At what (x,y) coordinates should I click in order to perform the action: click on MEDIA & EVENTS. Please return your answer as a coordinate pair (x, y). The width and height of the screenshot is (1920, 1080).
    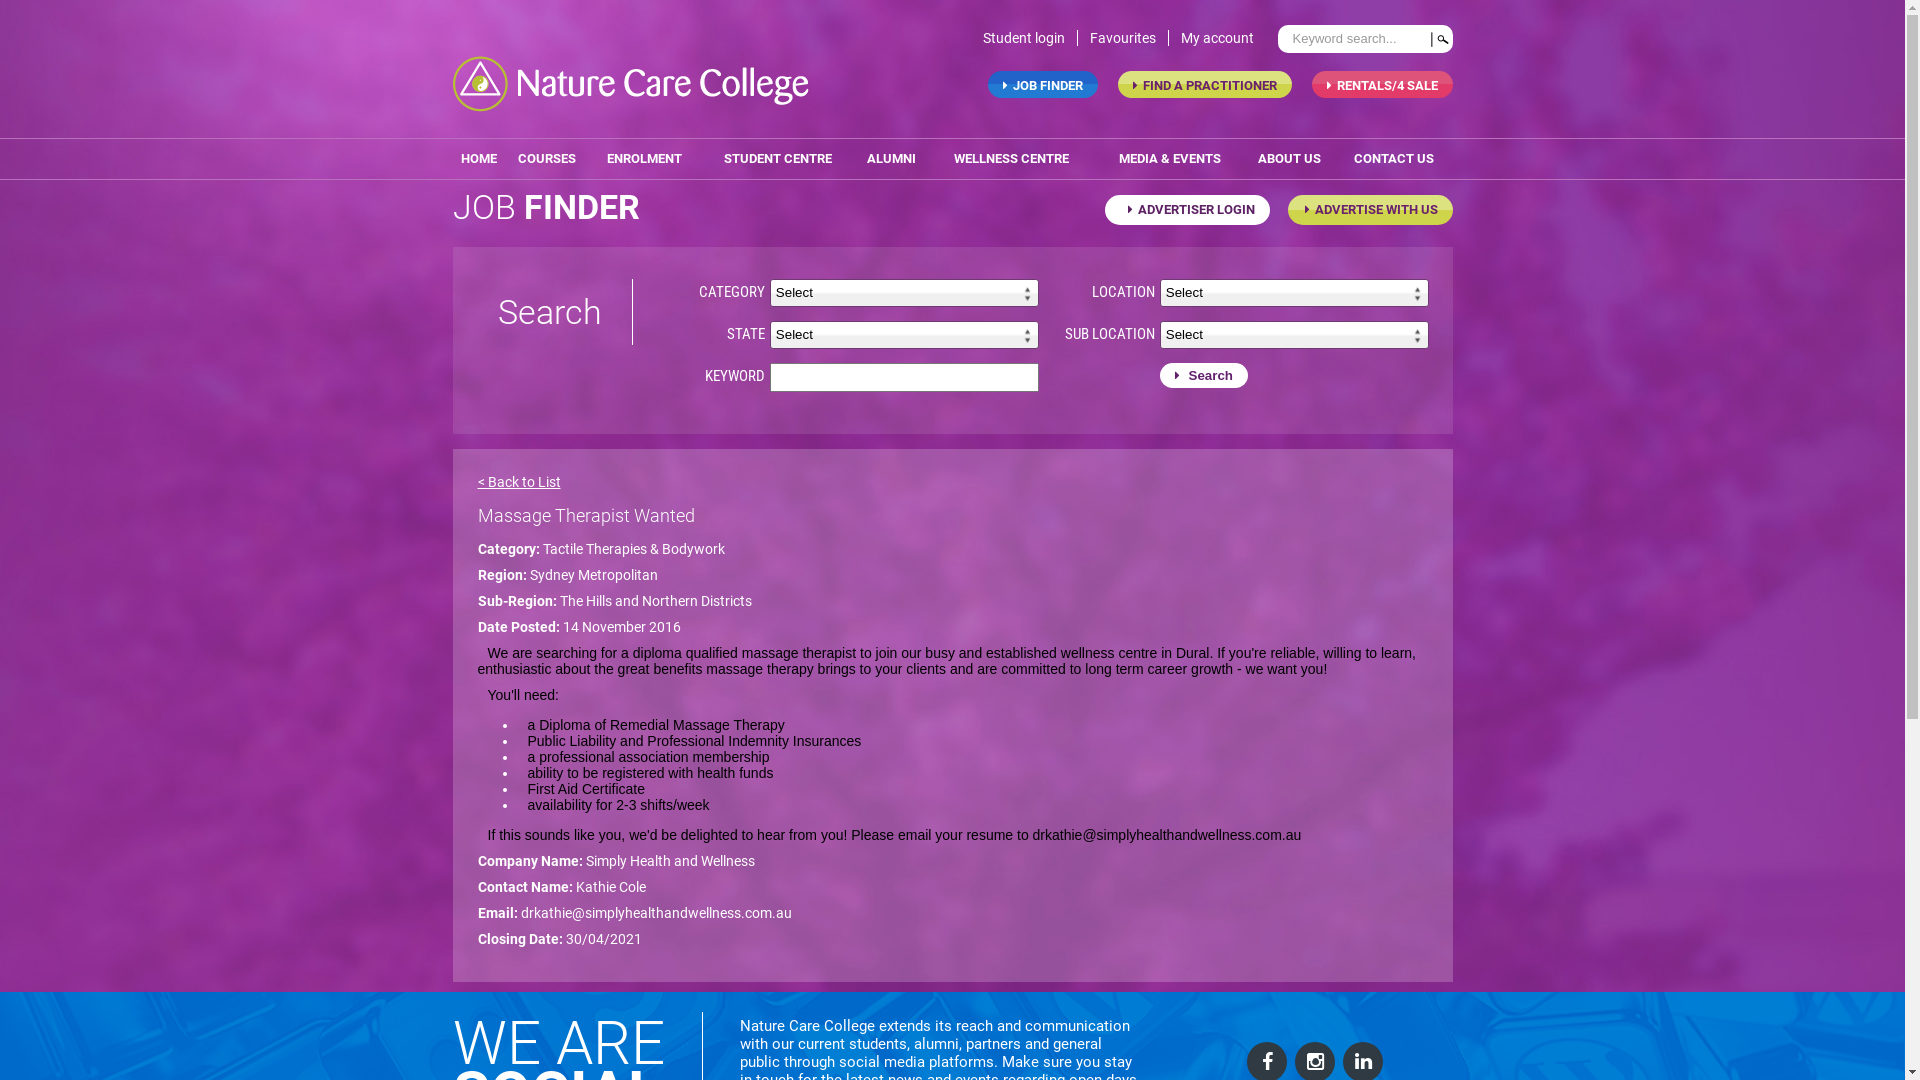
    Looking at the image, I should click on (1170, 159).